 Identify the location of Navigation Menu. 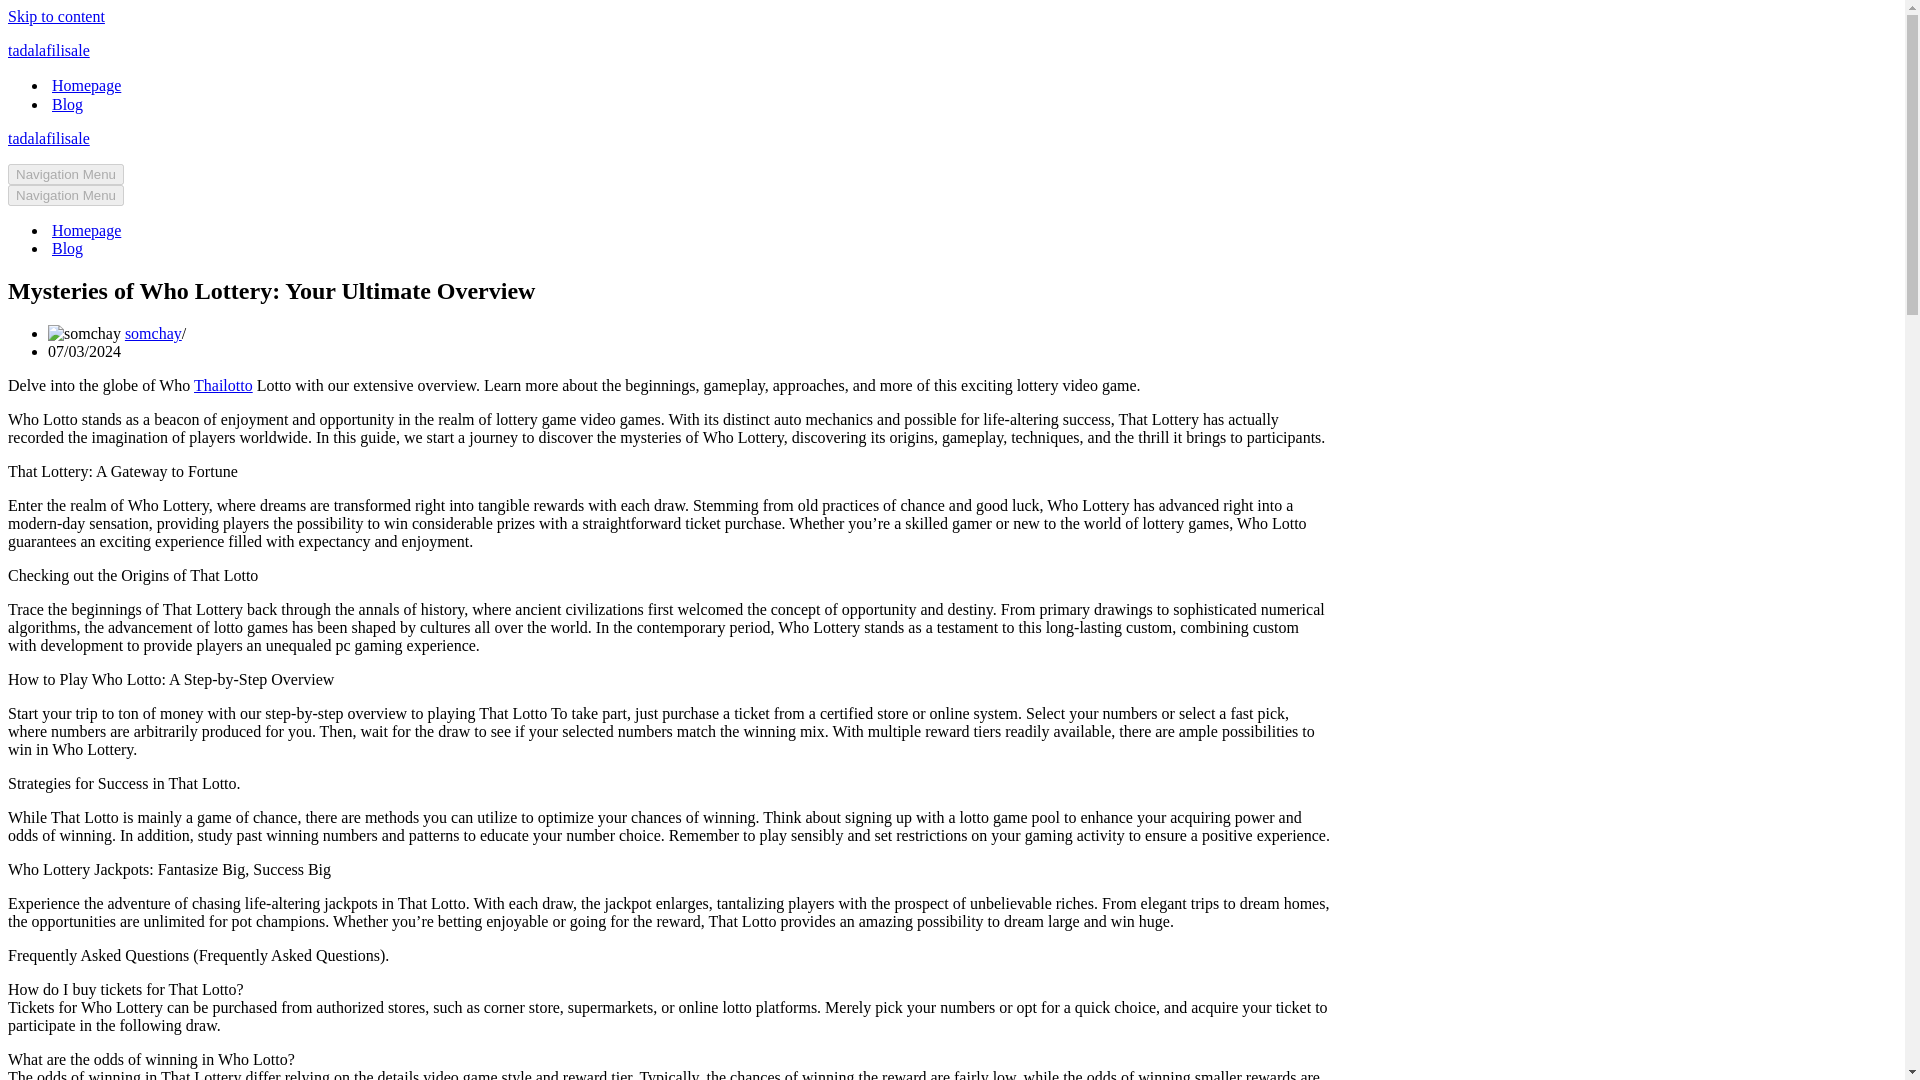
(66, 174).